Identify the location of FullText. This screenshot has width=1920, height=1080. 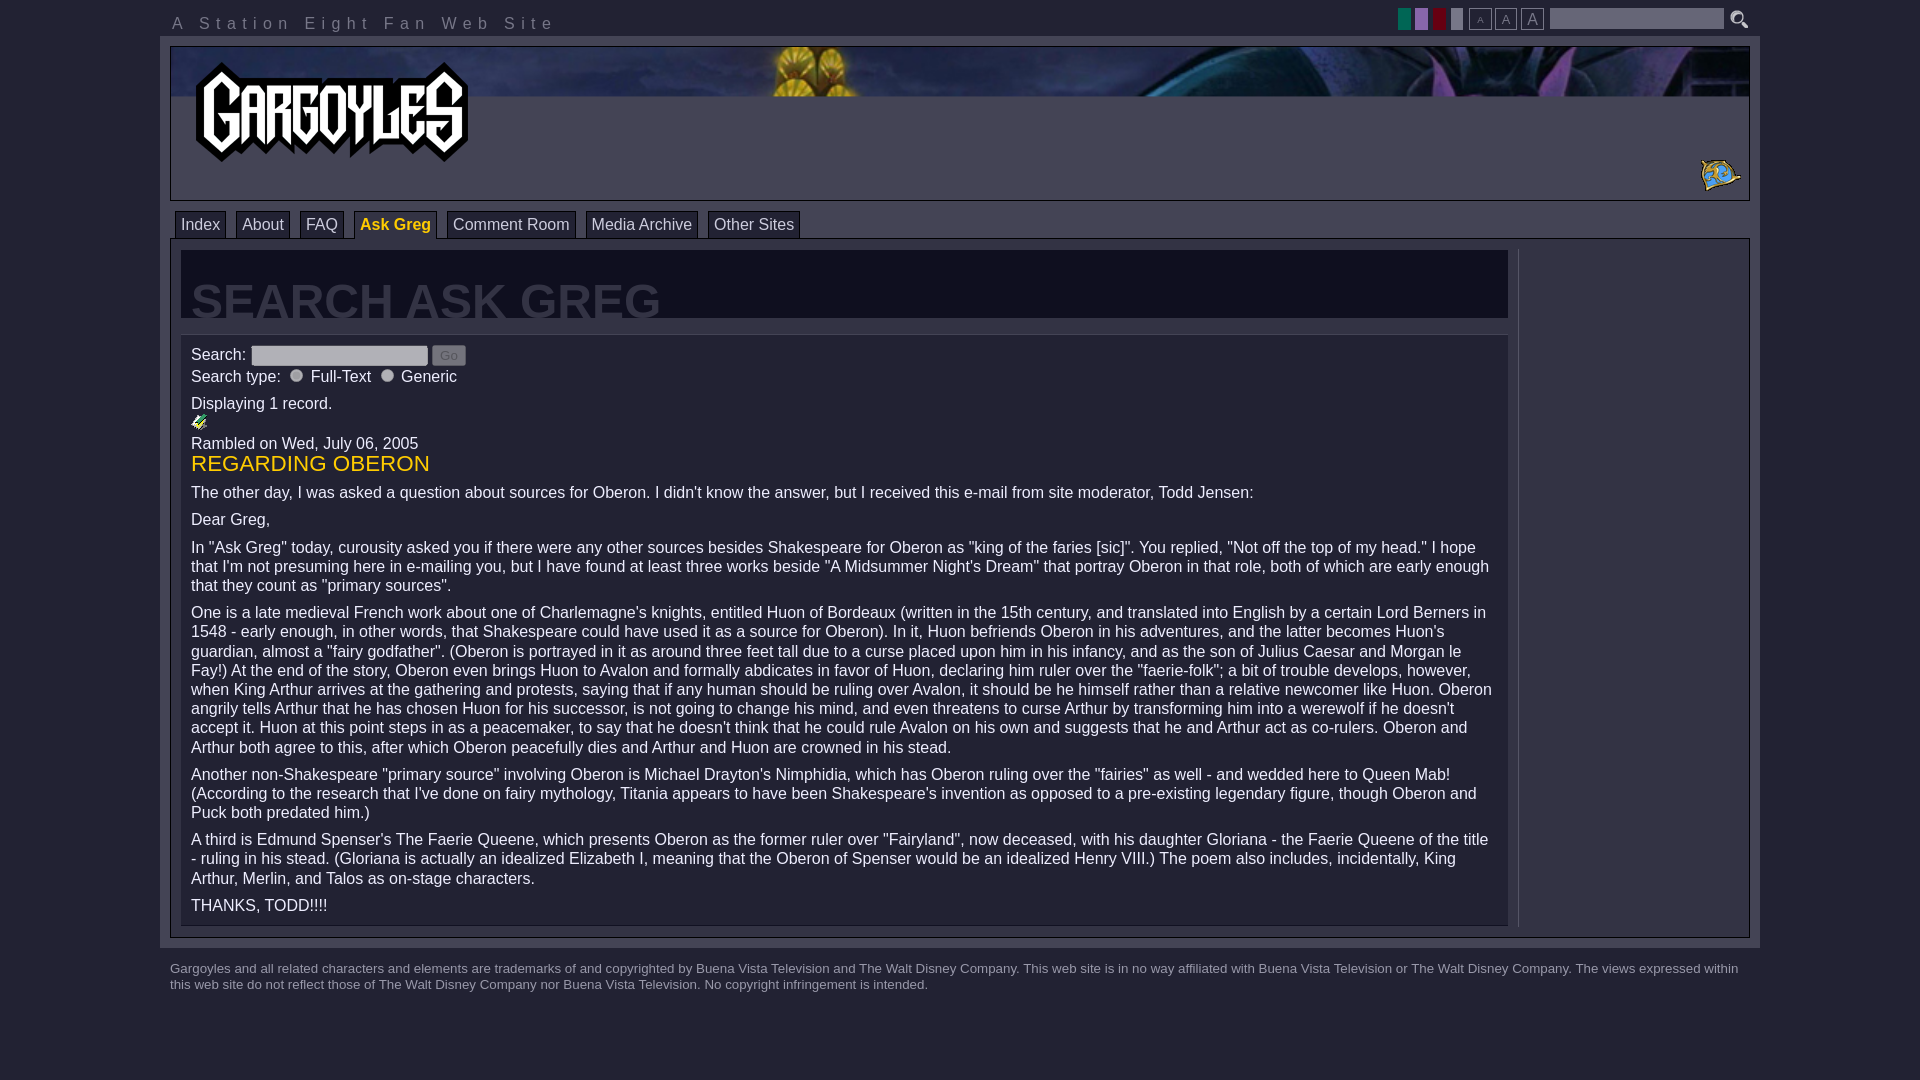
(296, 376).